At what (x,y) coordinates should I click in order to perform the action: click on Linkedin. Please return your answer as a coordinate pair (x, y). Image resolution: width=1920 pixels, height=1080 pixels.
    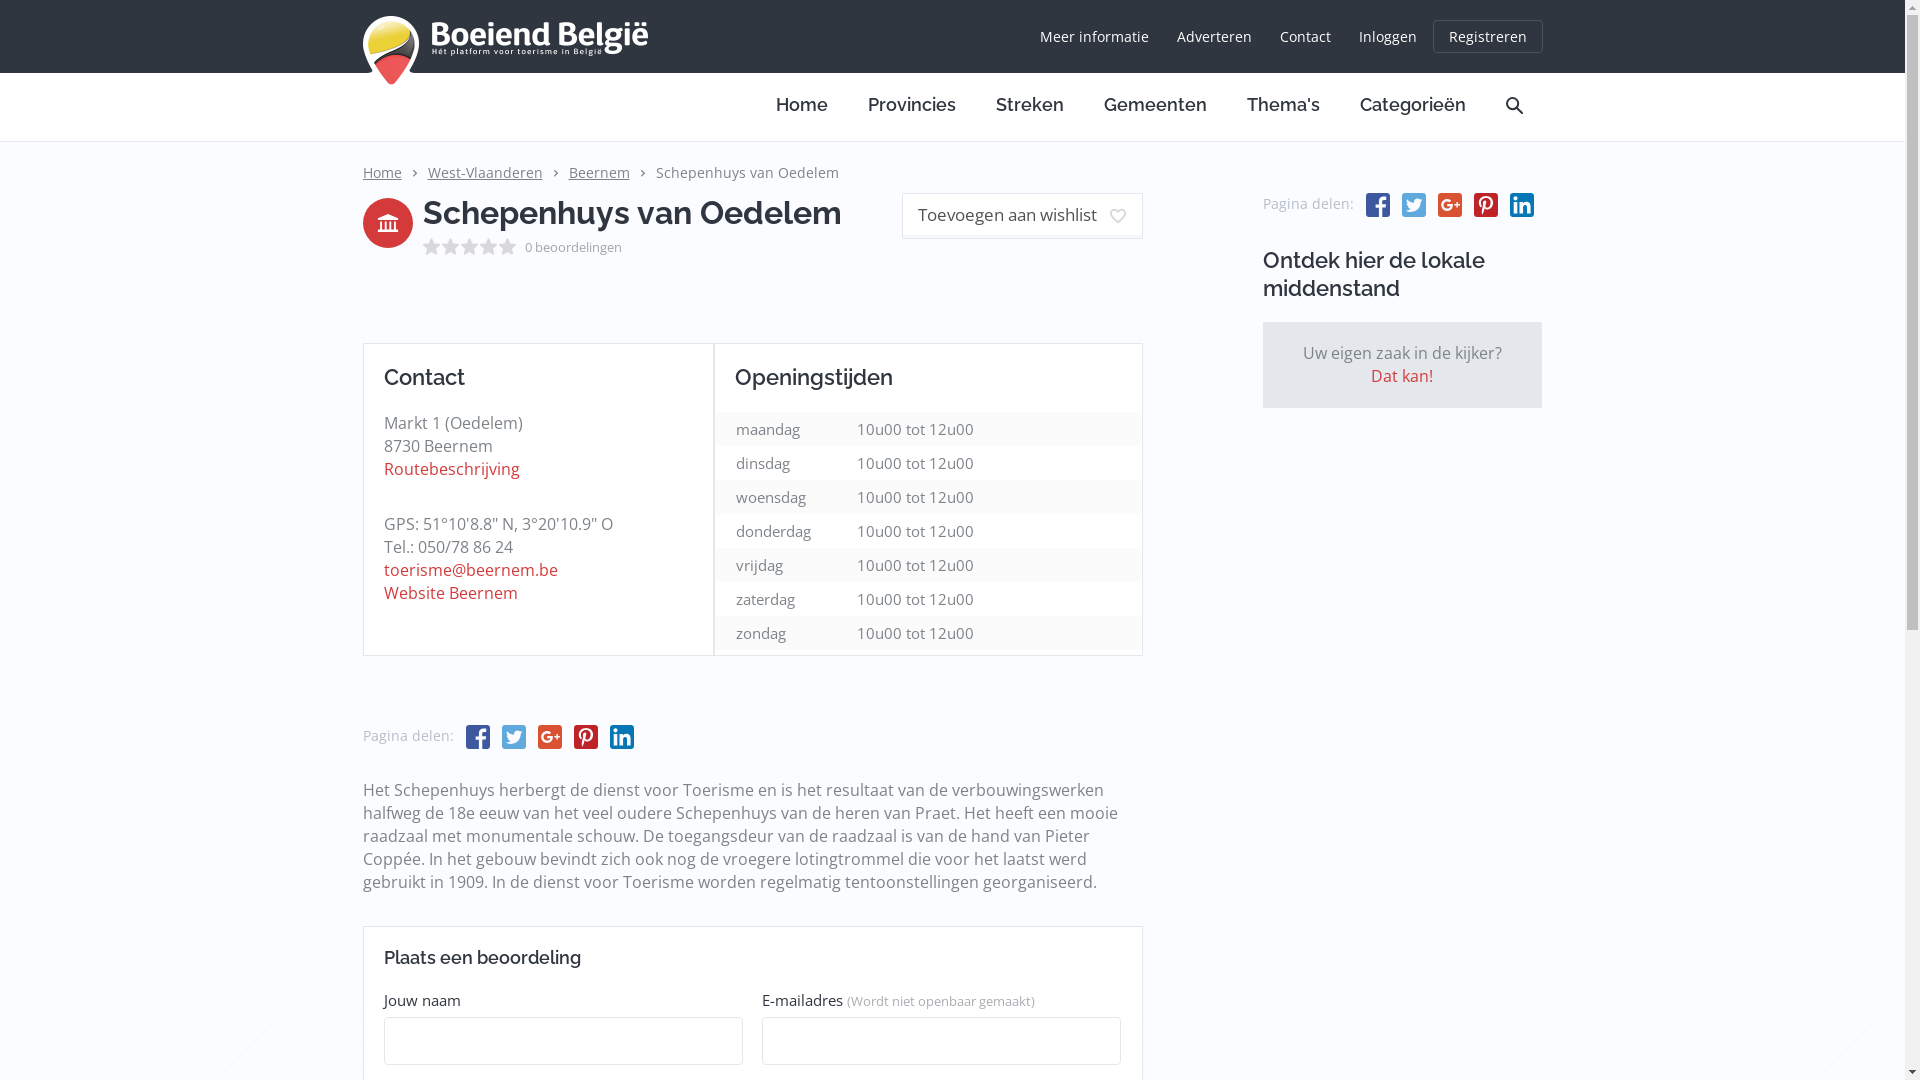
    Looking at the image, I should click on (618, 736).